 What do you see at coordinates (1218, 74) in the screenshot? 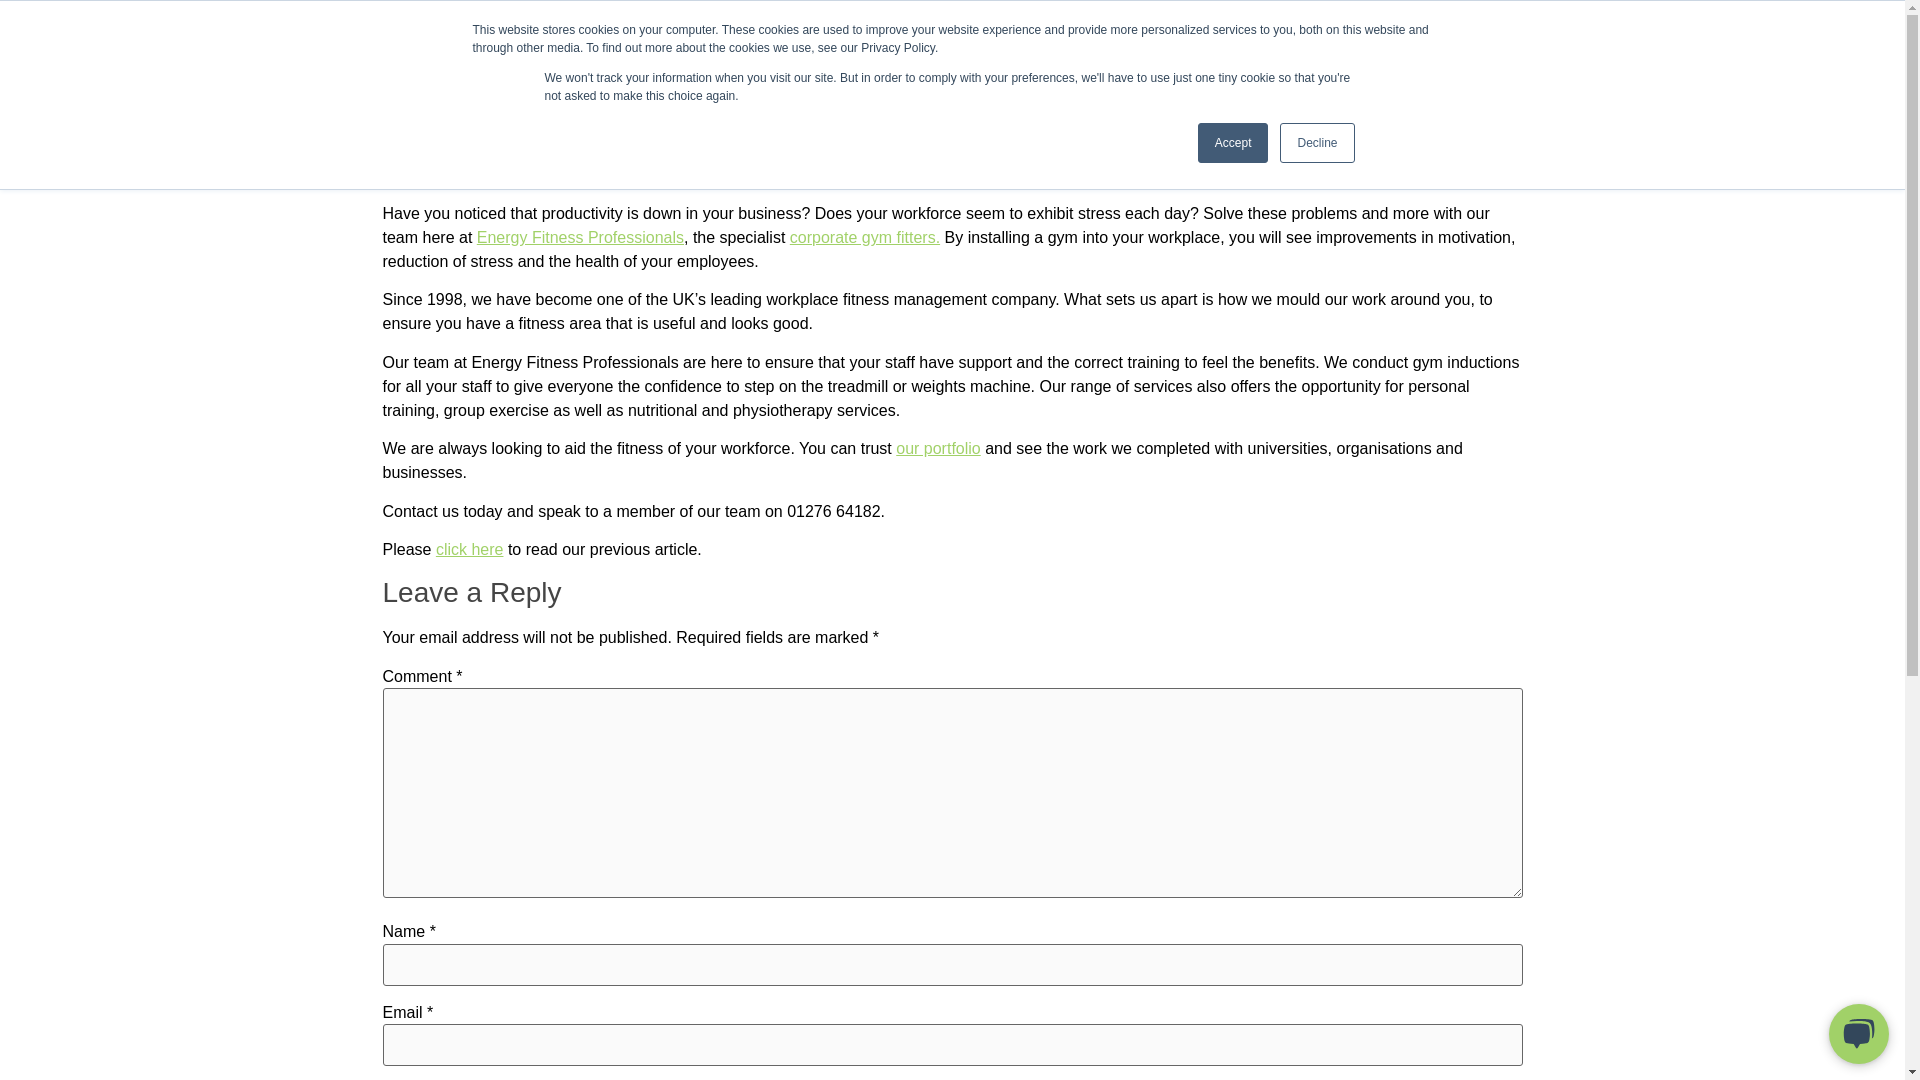
I see `Benefits` at bounding box center [1218, 74].